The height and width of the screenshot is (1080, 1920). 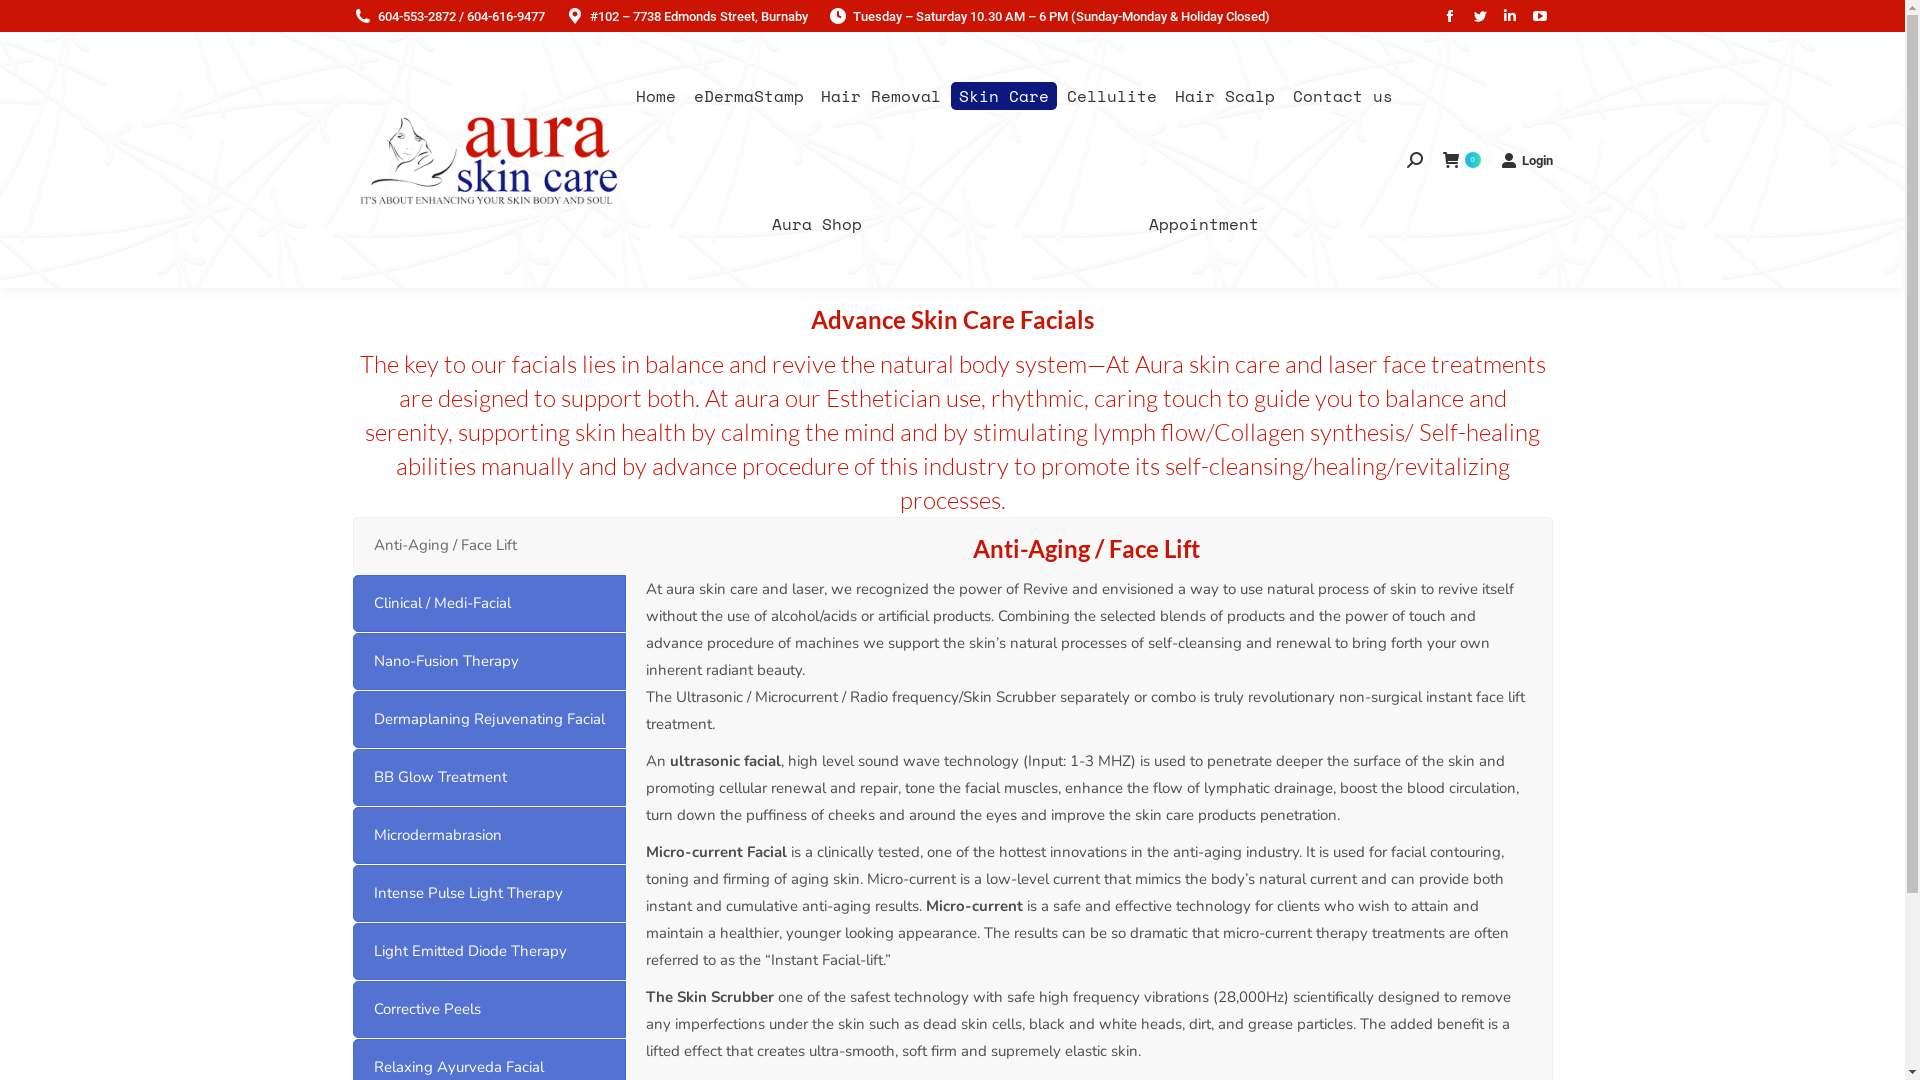 What do you see at coordinates (488, 662) in the screenshot?
I see `Nano-Fusion Therapy` at bounding box center [488, 662].